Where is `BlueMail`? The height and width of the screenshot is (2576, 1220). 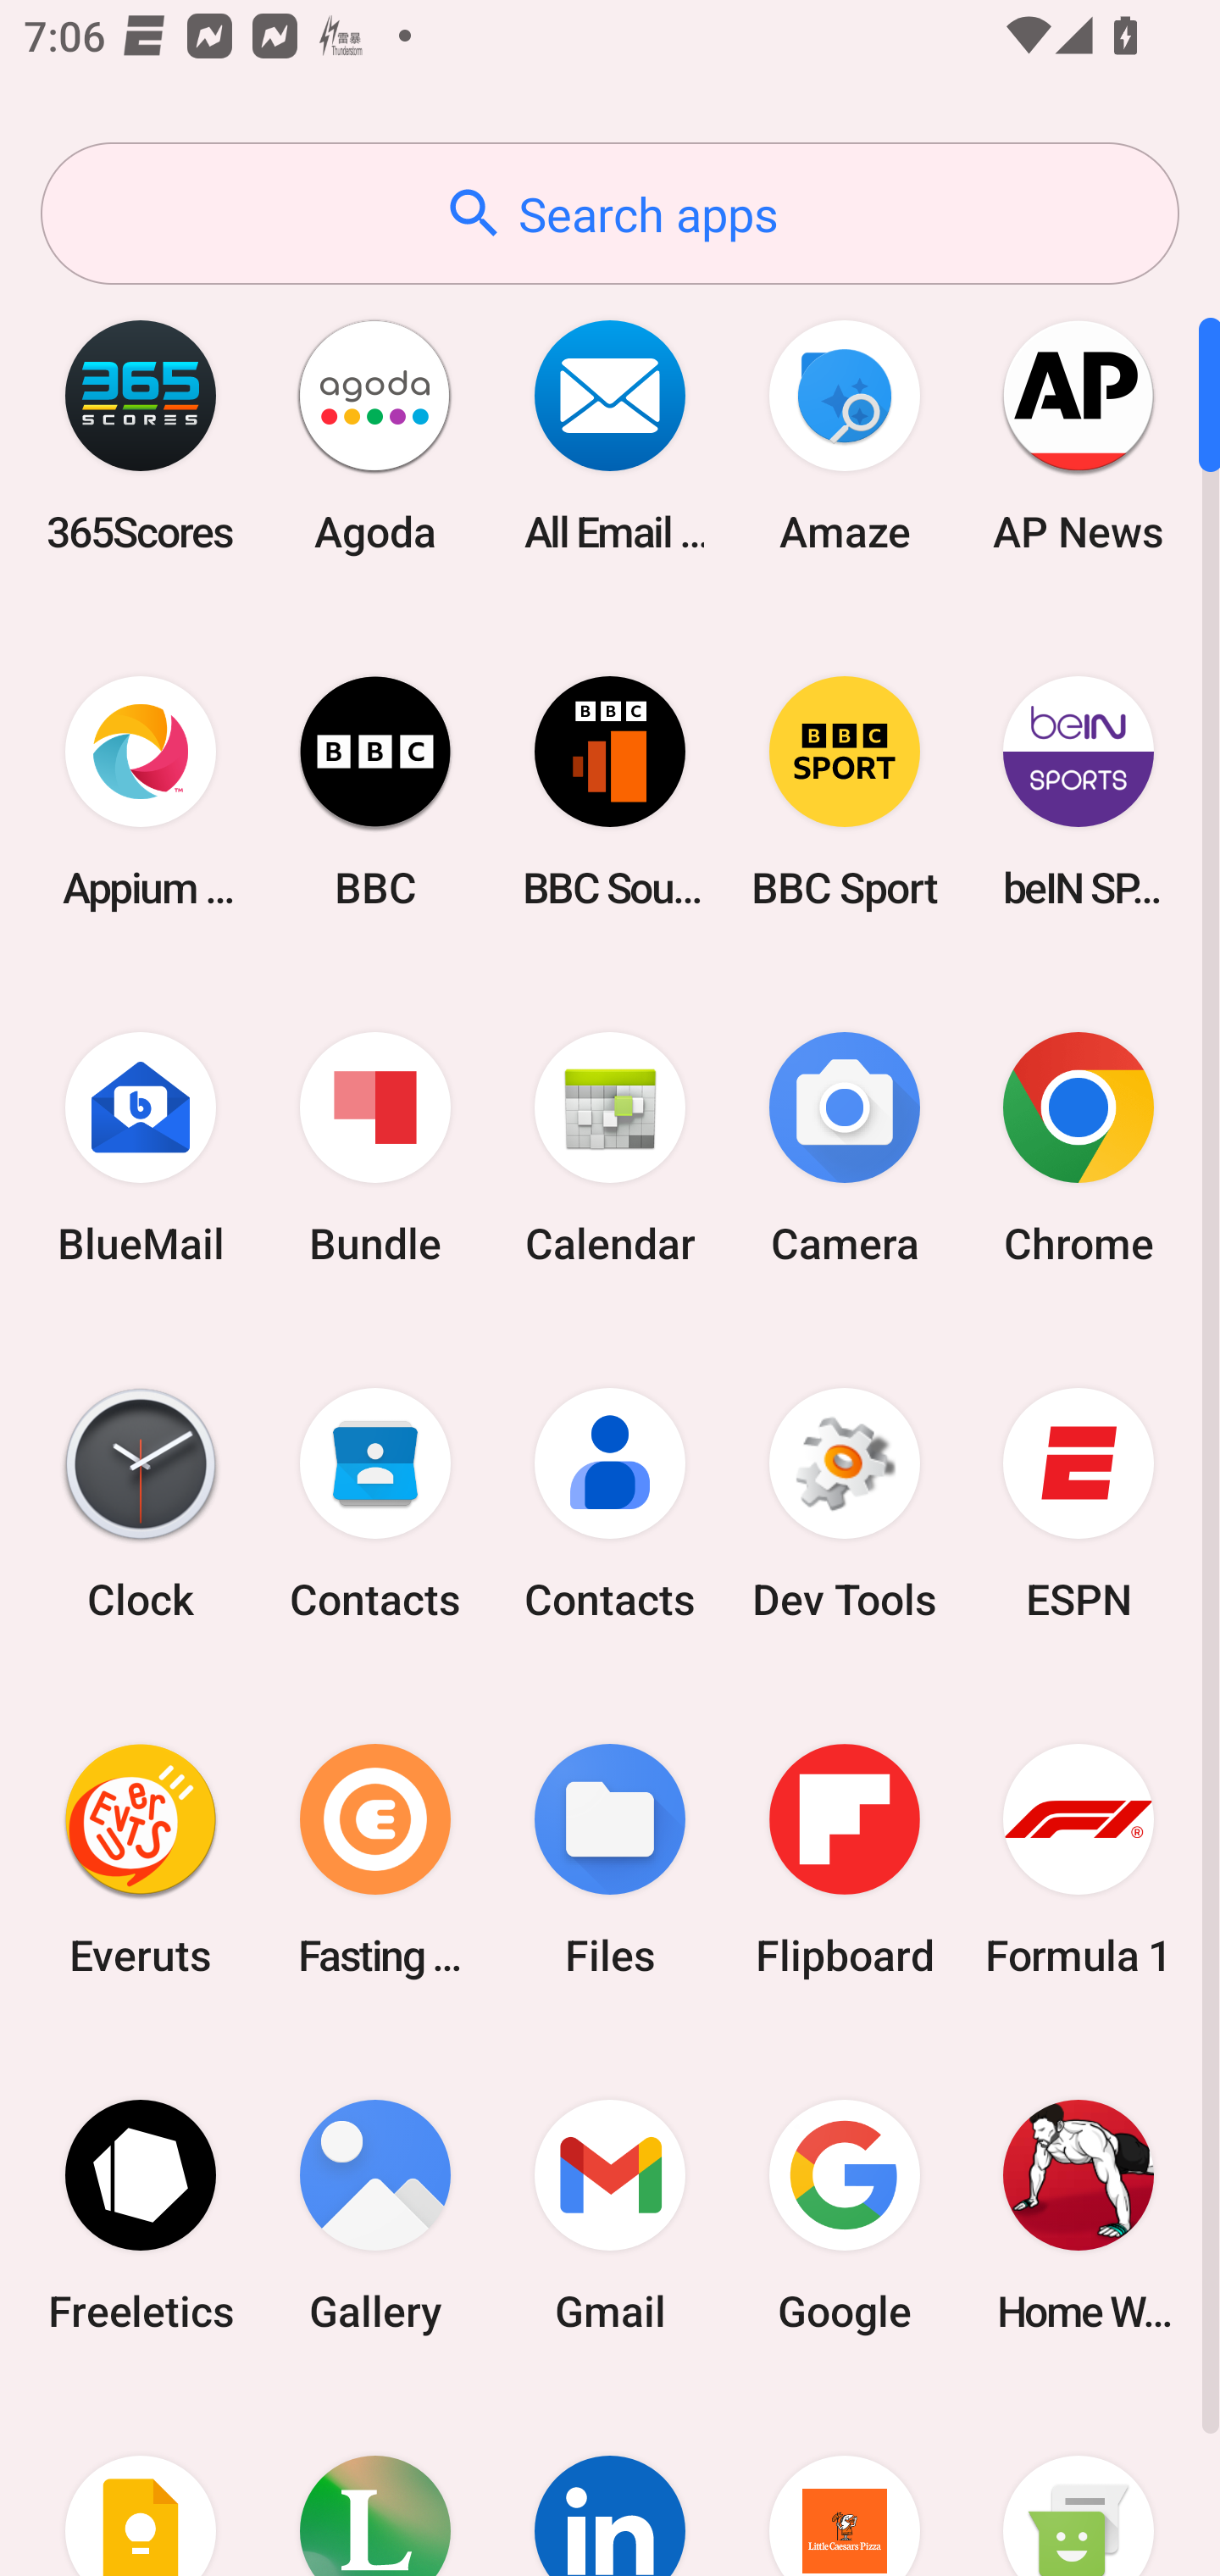
BlueMail is located at coordinates (141, 1149).